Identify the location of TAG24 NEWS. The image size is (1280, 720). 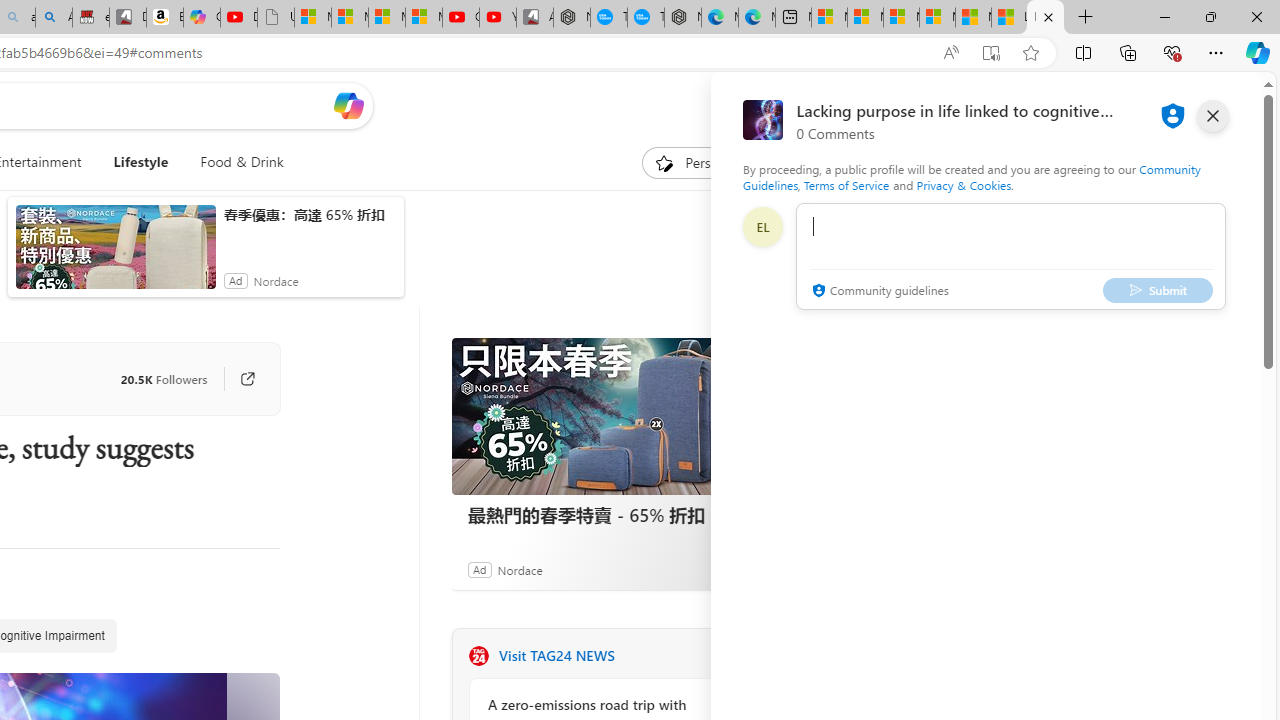
(478, 656).